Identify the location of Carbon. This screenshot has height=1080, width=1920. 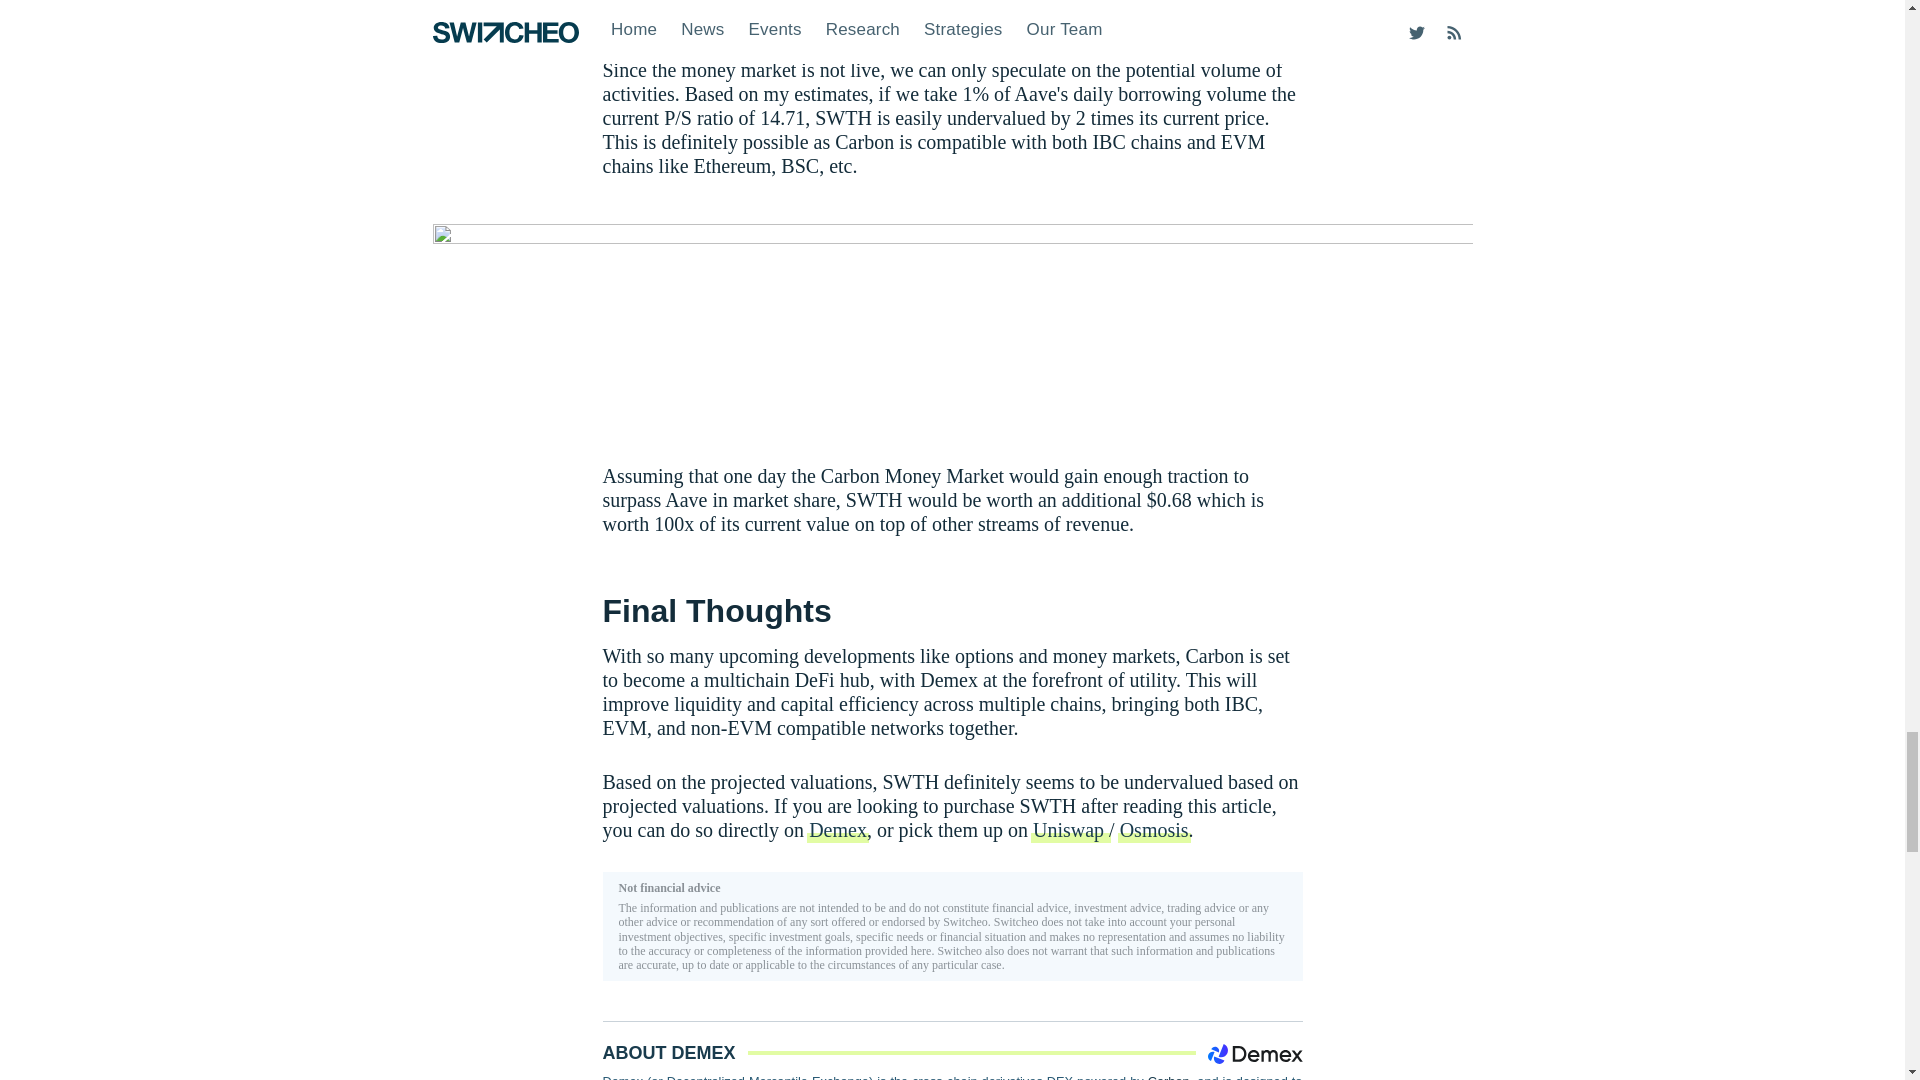
(1169, 1076).